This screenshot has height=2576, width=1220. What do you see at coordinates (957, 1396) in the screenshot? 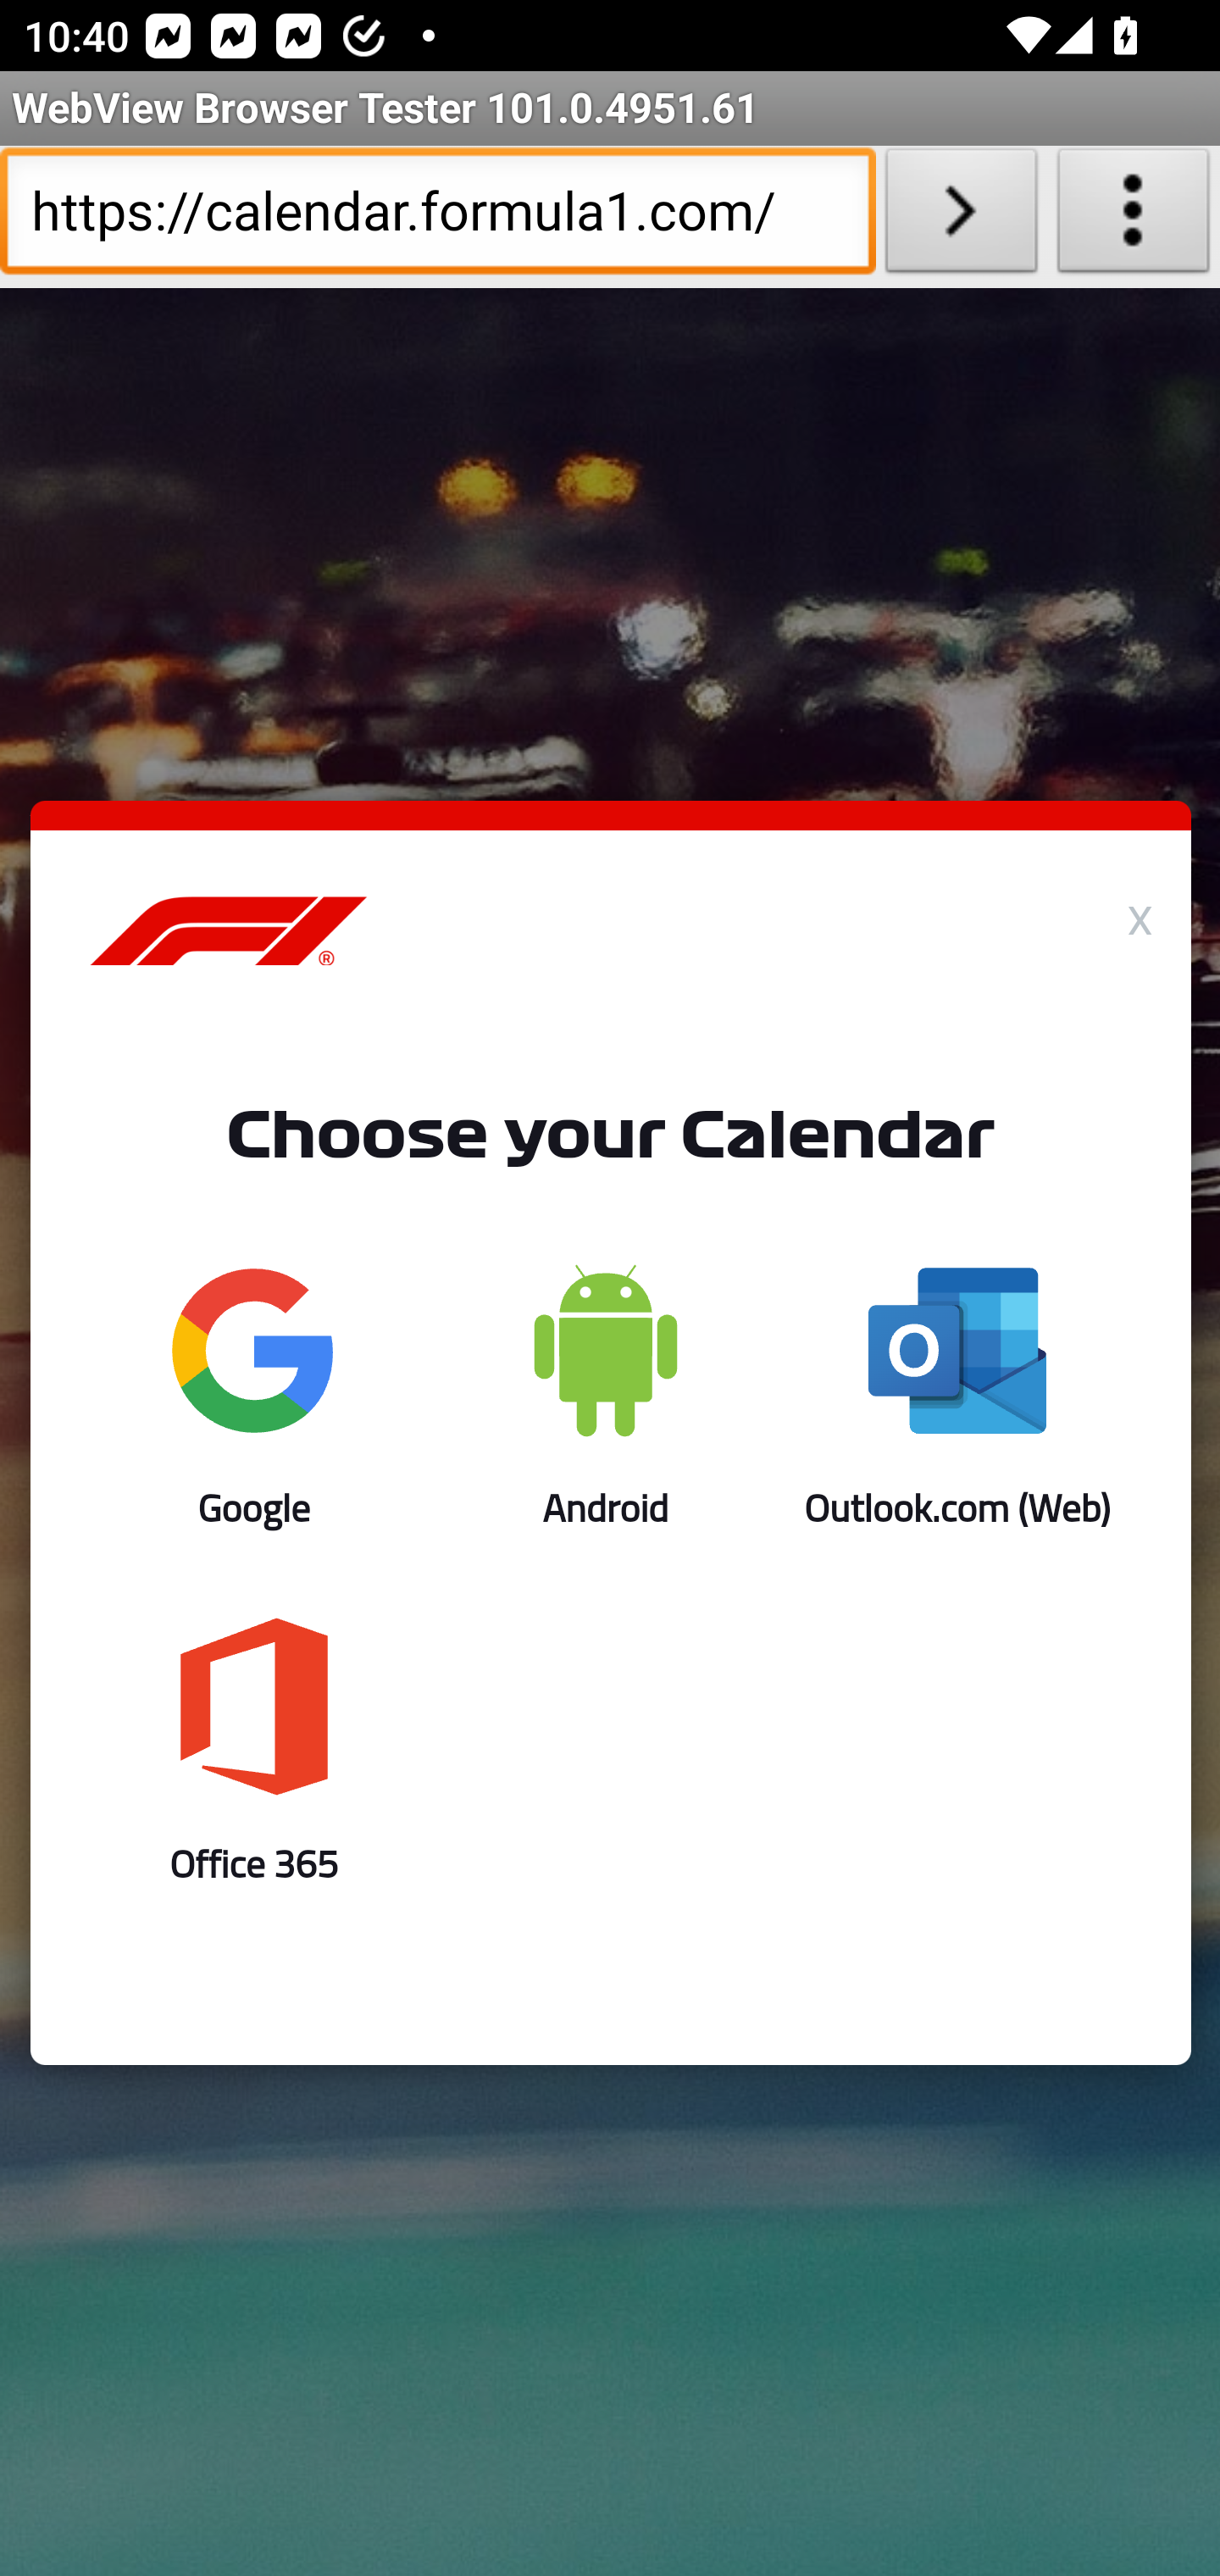
I see `Outlook.com (Web)` at bounding box center [957, 1396].